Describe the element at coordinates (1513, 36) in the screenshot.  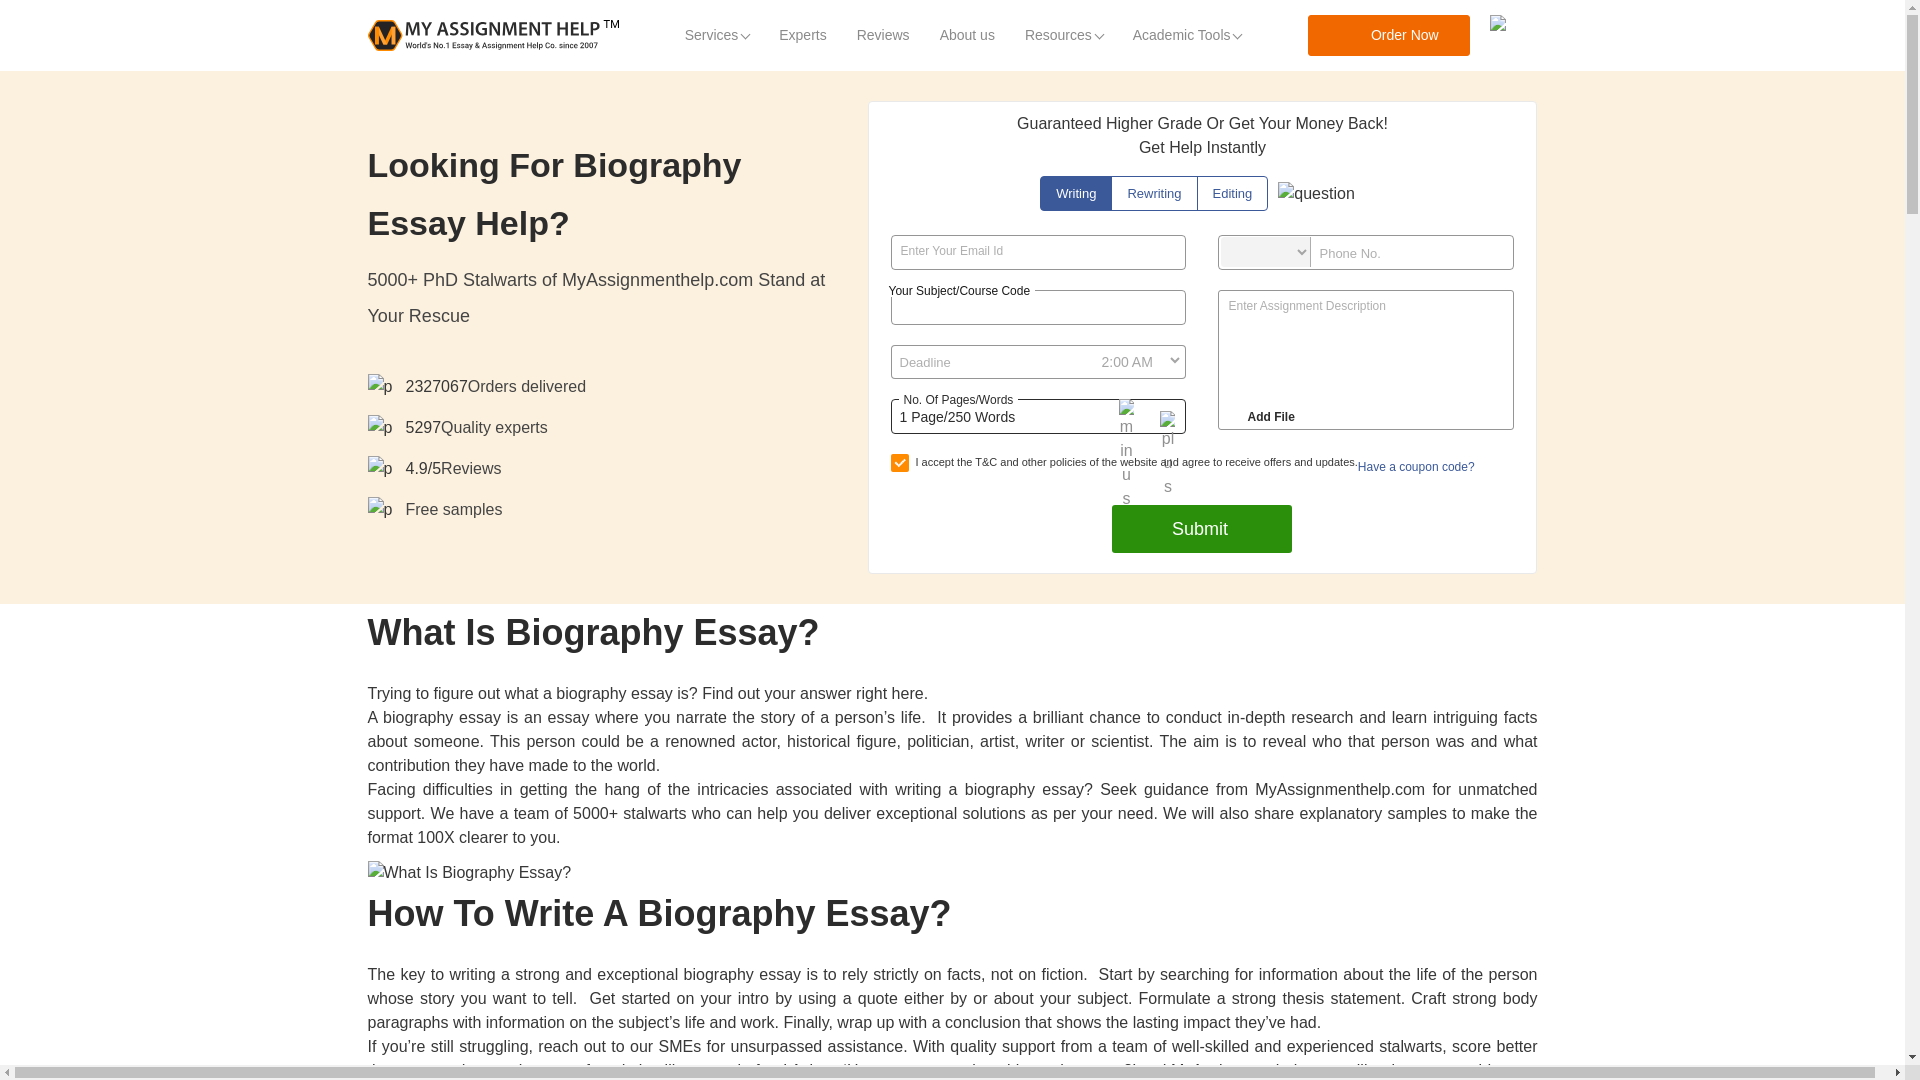
I see `menu` at that location.